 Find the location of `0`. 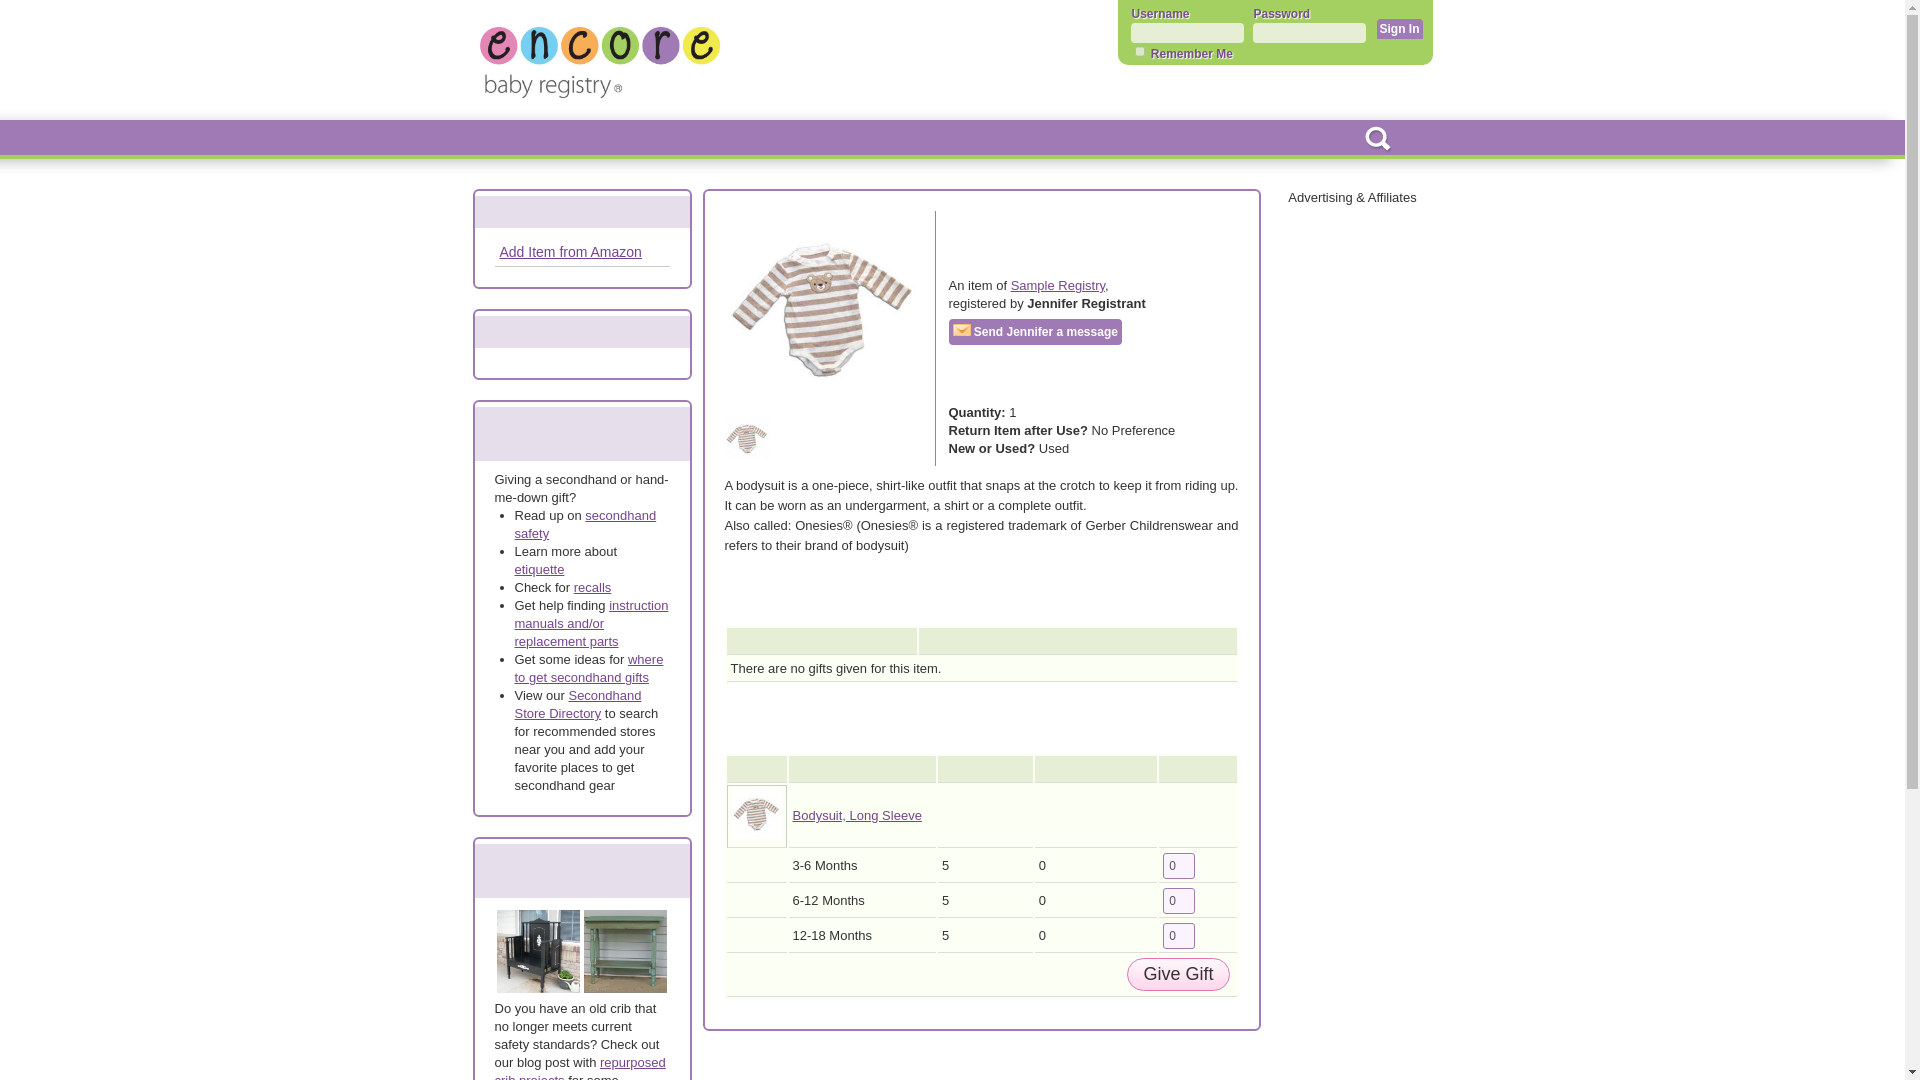

0 is located at coordinates (1178, 936).